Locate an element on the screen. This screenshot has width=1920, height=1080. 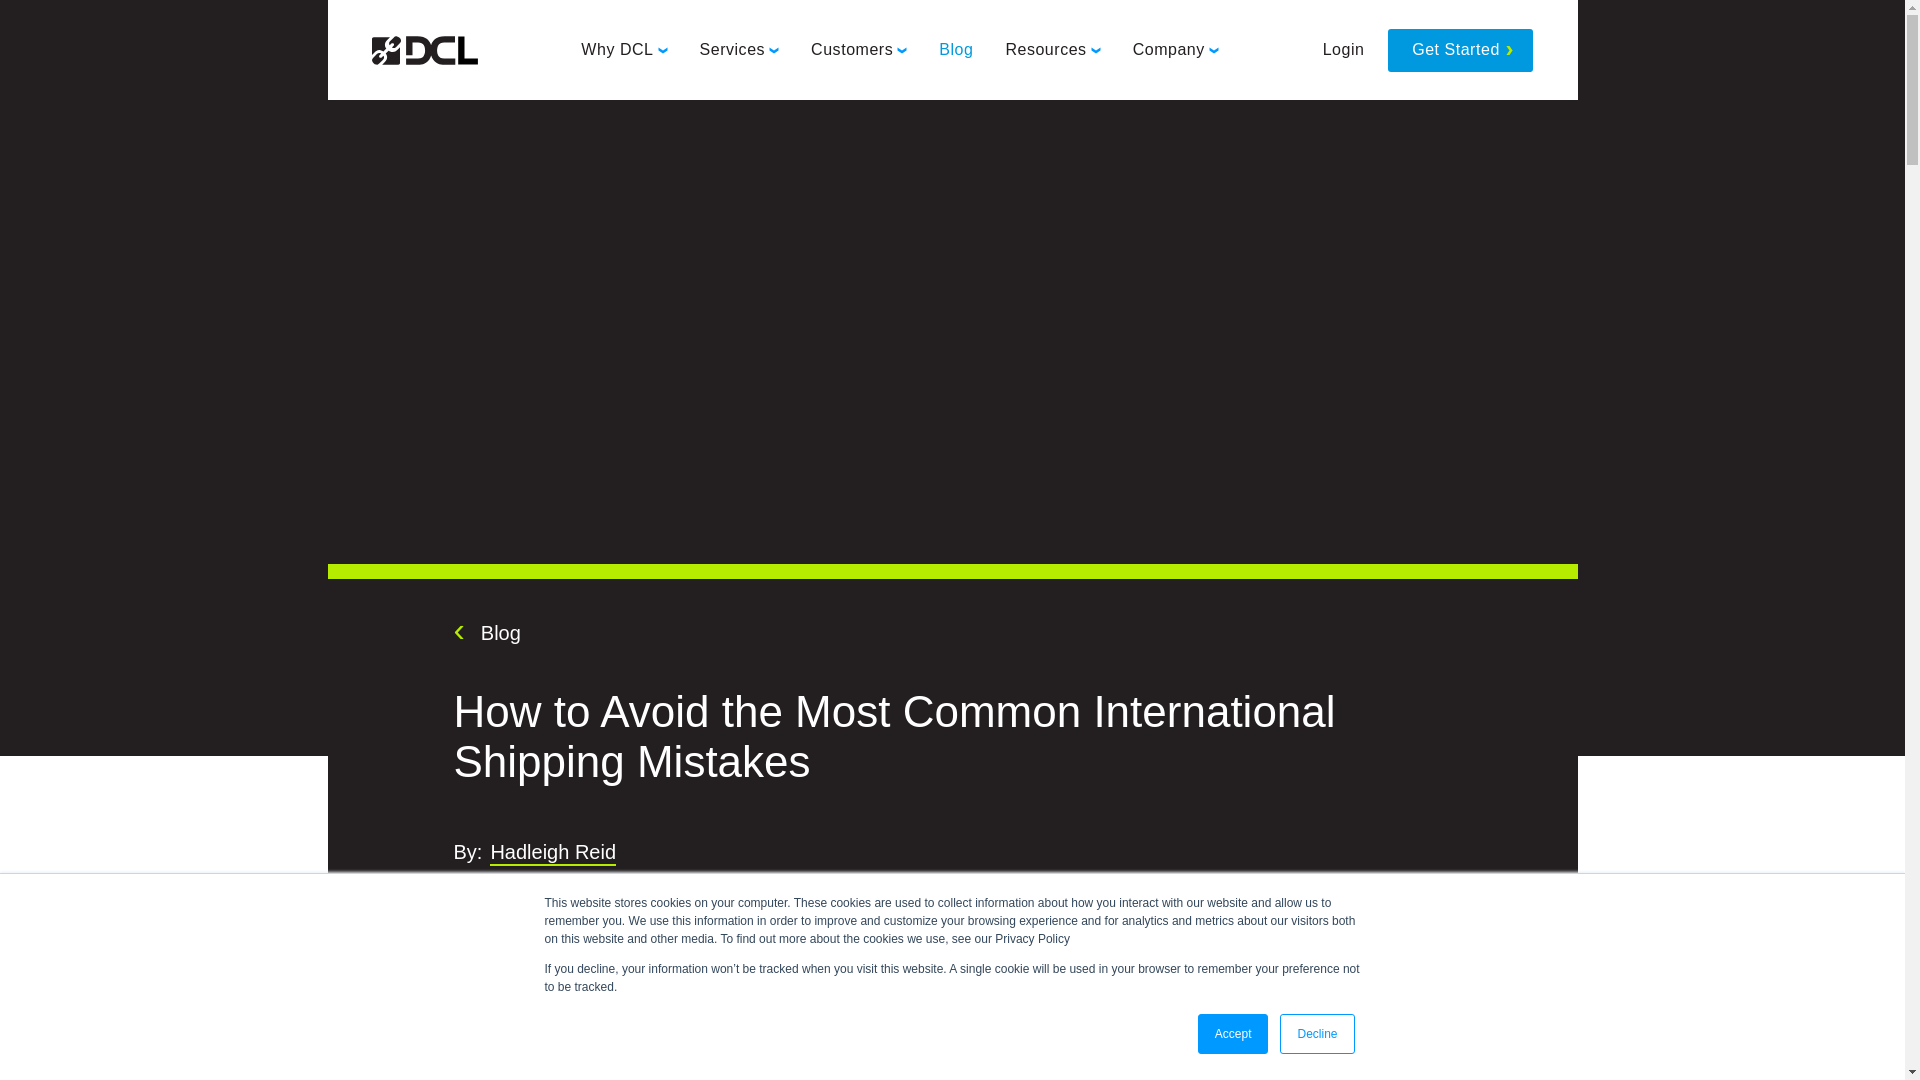
Blog is located at coordinates (956, 50).